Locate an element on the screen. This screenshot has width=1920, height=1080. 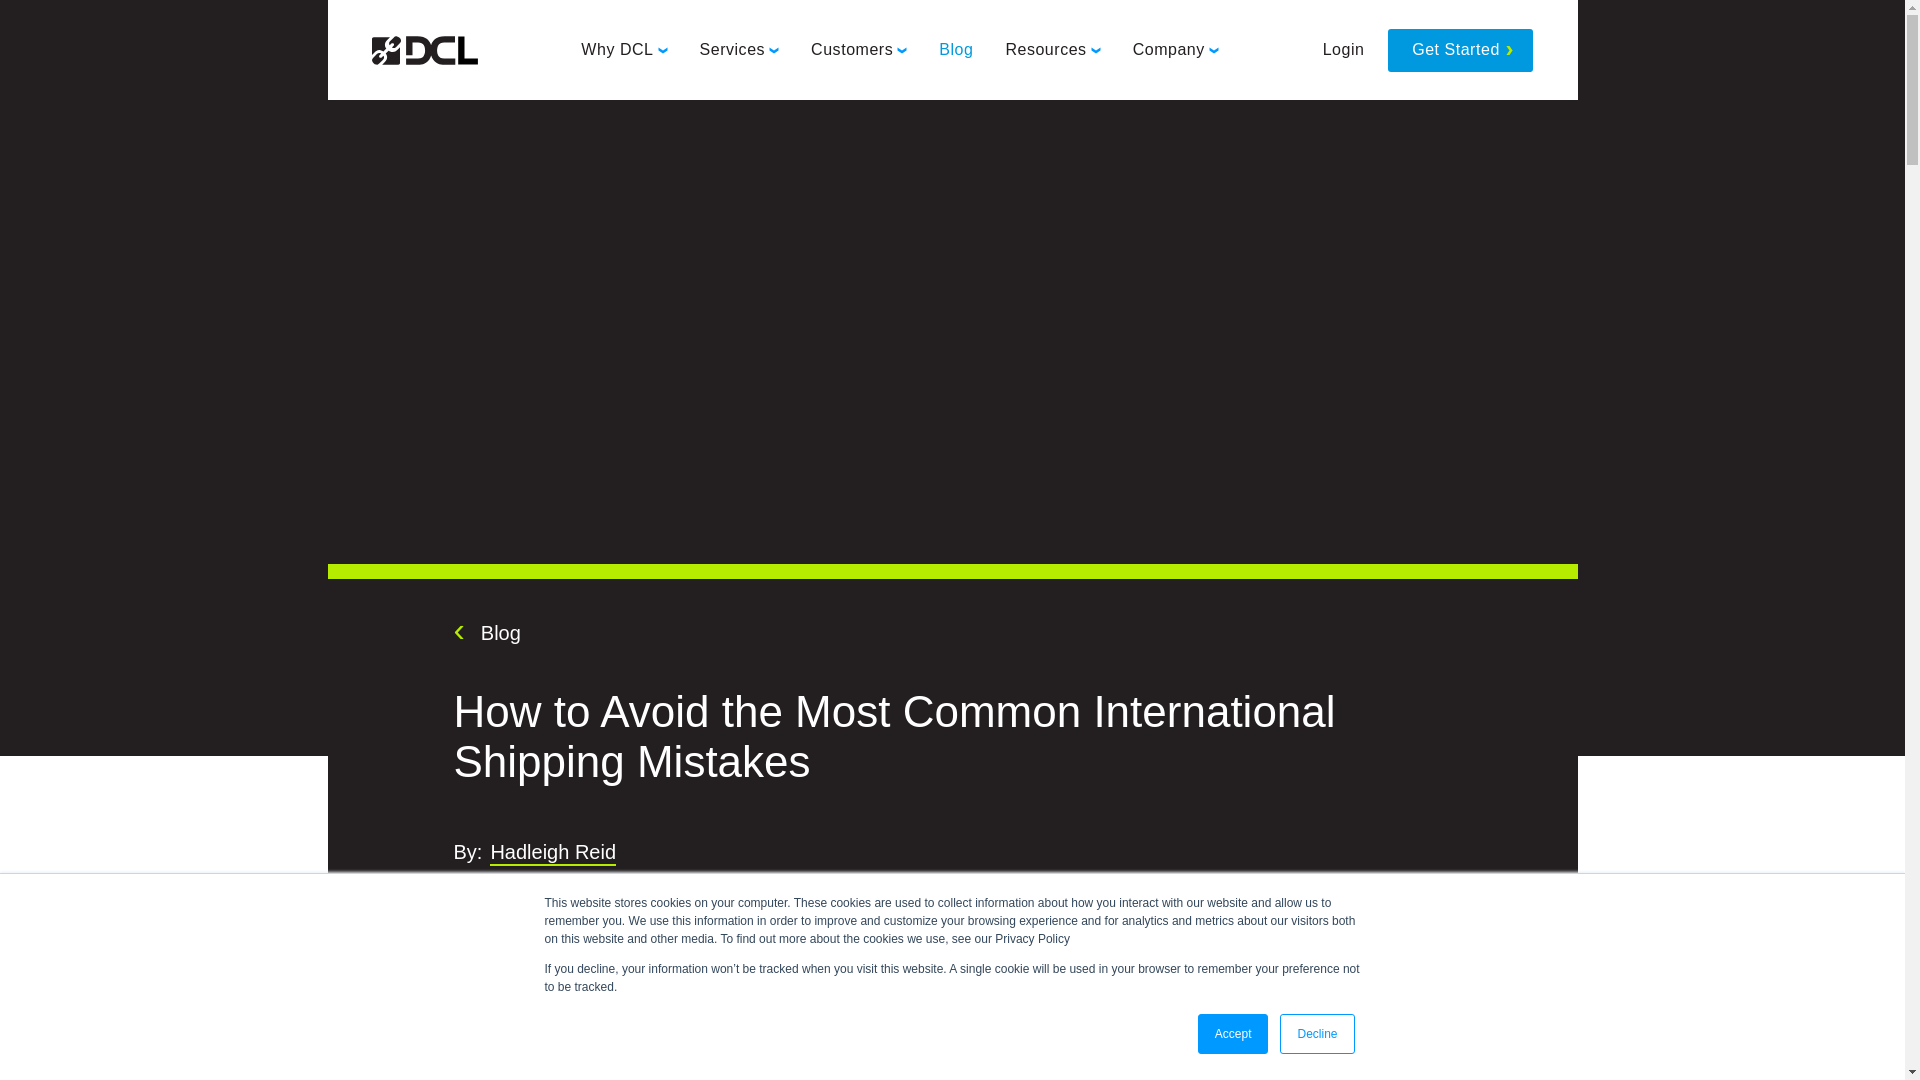
Blog is located at coordinates (956, 50).